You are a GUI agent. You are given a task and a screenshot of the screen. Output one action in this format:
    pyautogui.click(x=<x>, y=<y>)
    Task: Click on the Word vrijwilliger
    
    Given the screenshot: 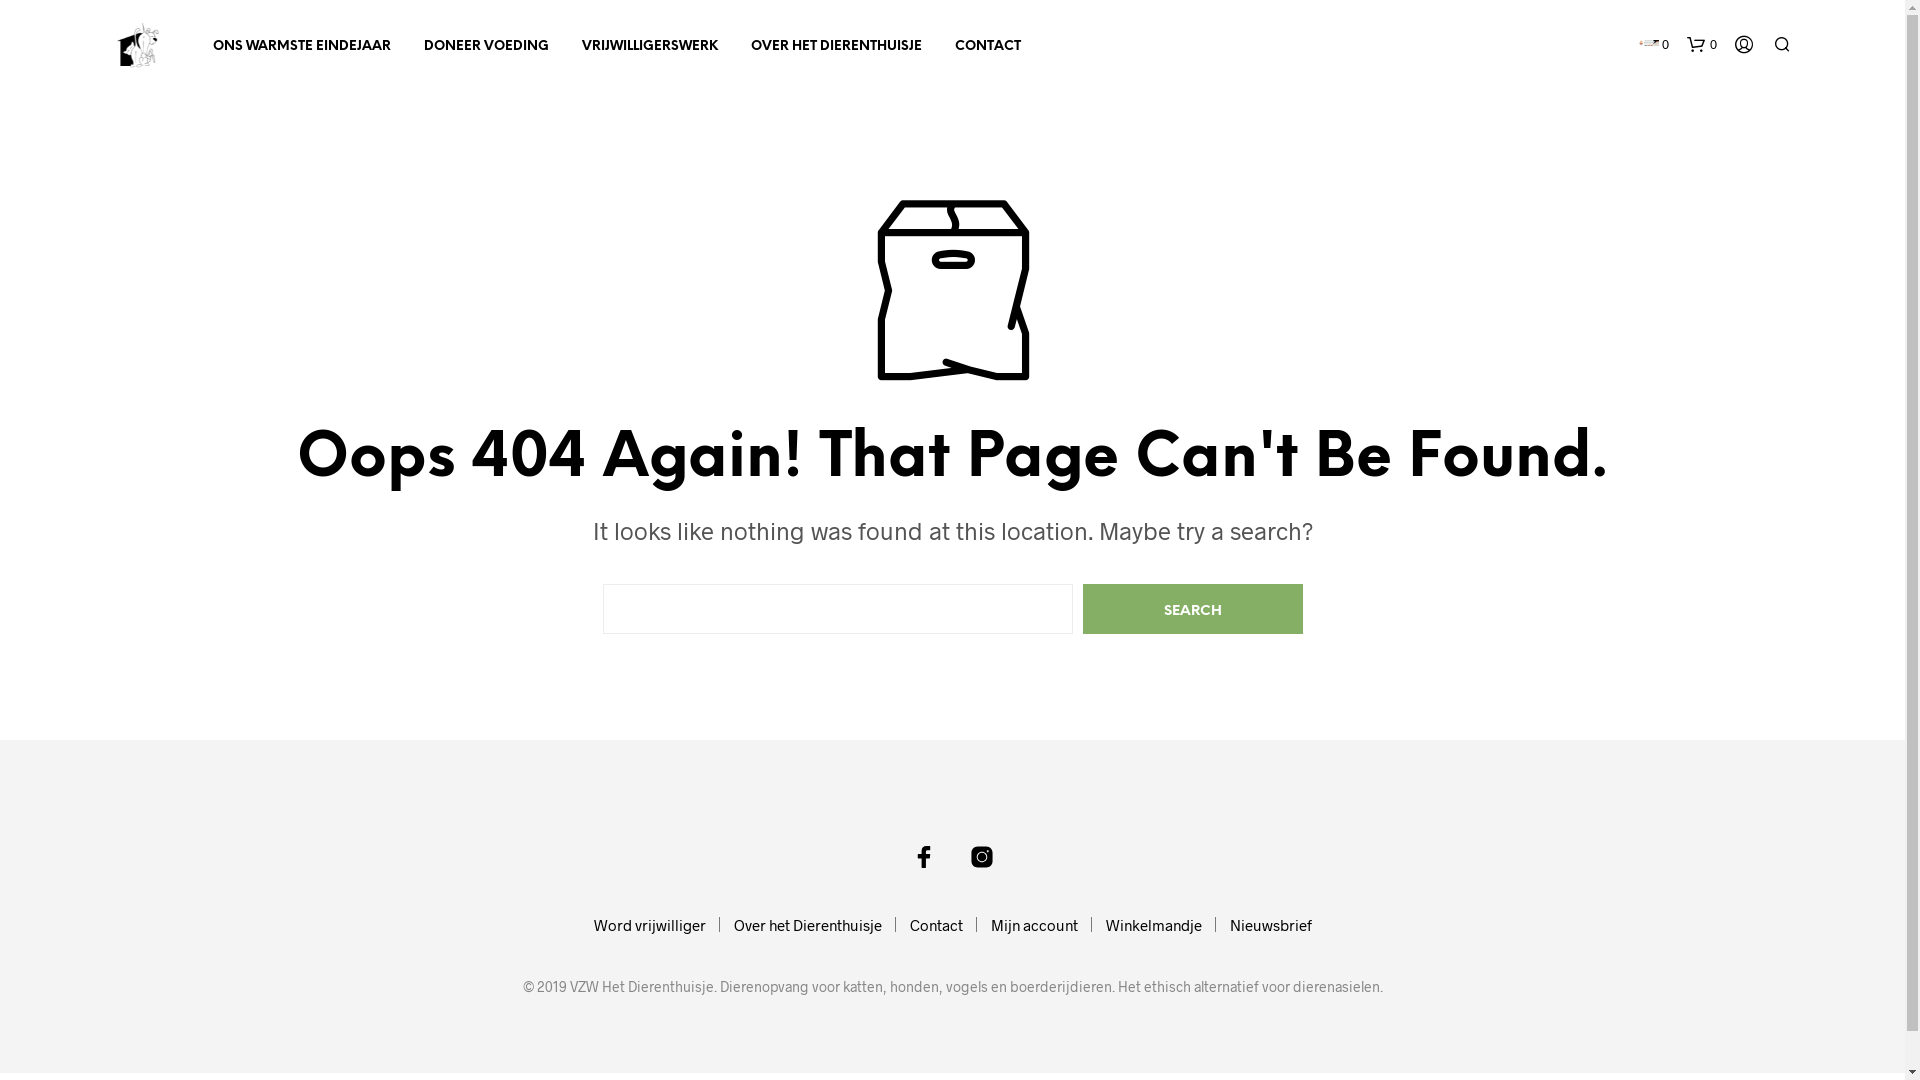 What is the action you would take?
    pyautogui.click(x=650, y=925)
    